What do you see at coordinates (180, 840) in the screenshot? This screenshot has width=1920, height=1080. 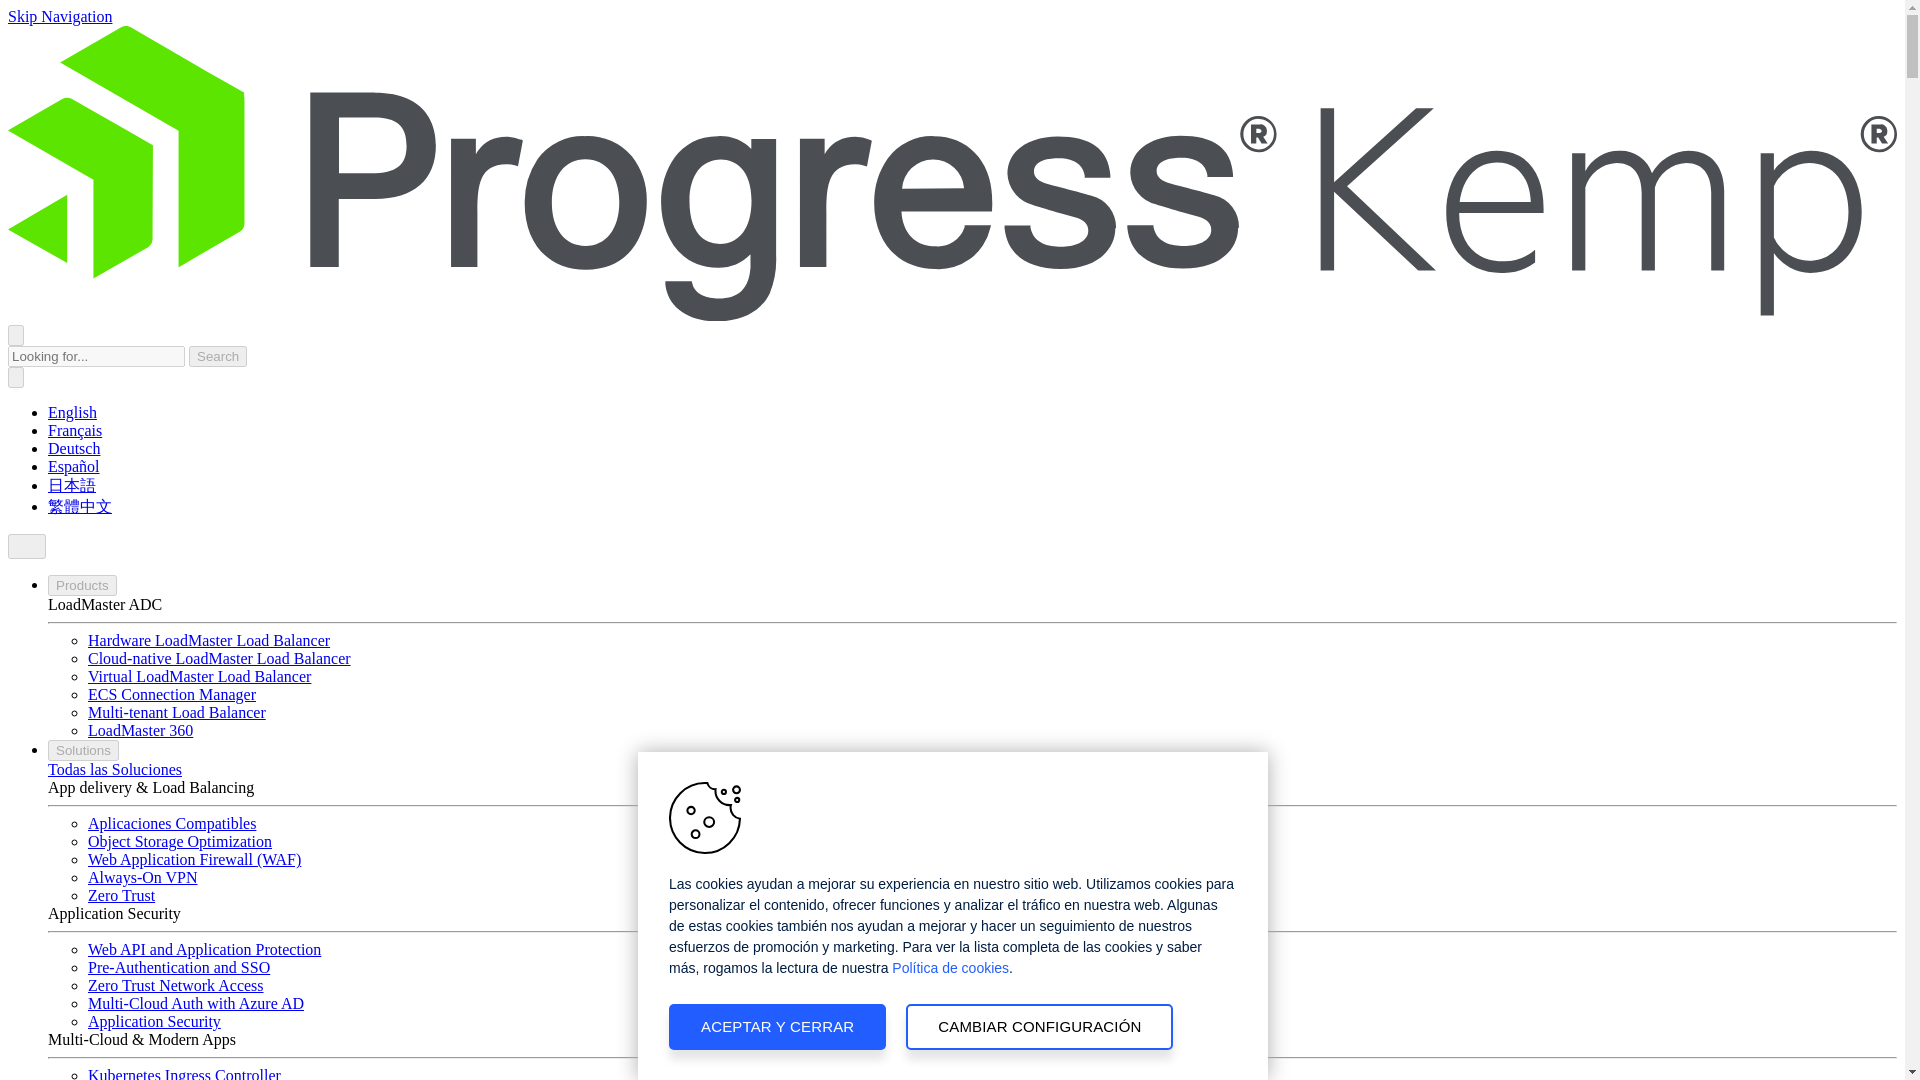 I see `Object Storage Optimization` at bounding box center [180, 840].